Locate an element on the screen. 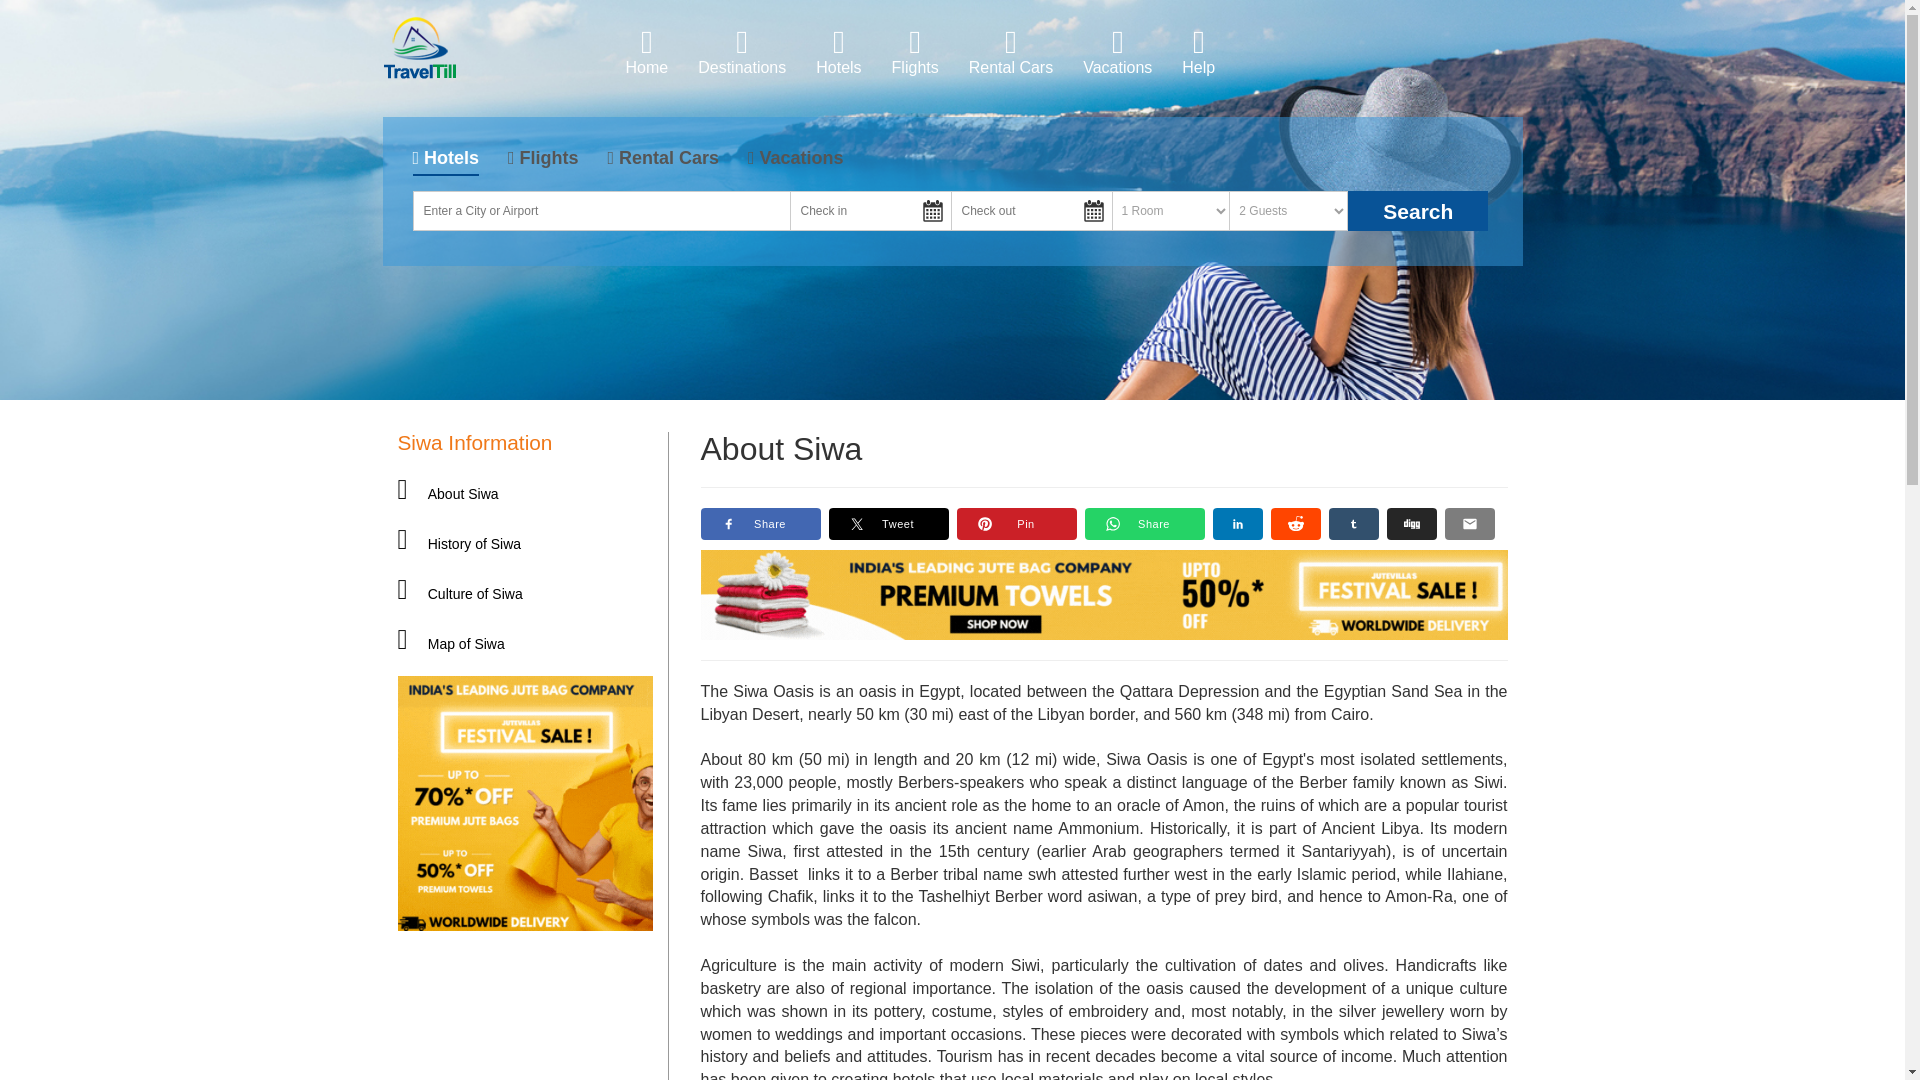 The width and height of the screenshot is (1920, 1080). History of Siwa is located at coordinates (460, 543).